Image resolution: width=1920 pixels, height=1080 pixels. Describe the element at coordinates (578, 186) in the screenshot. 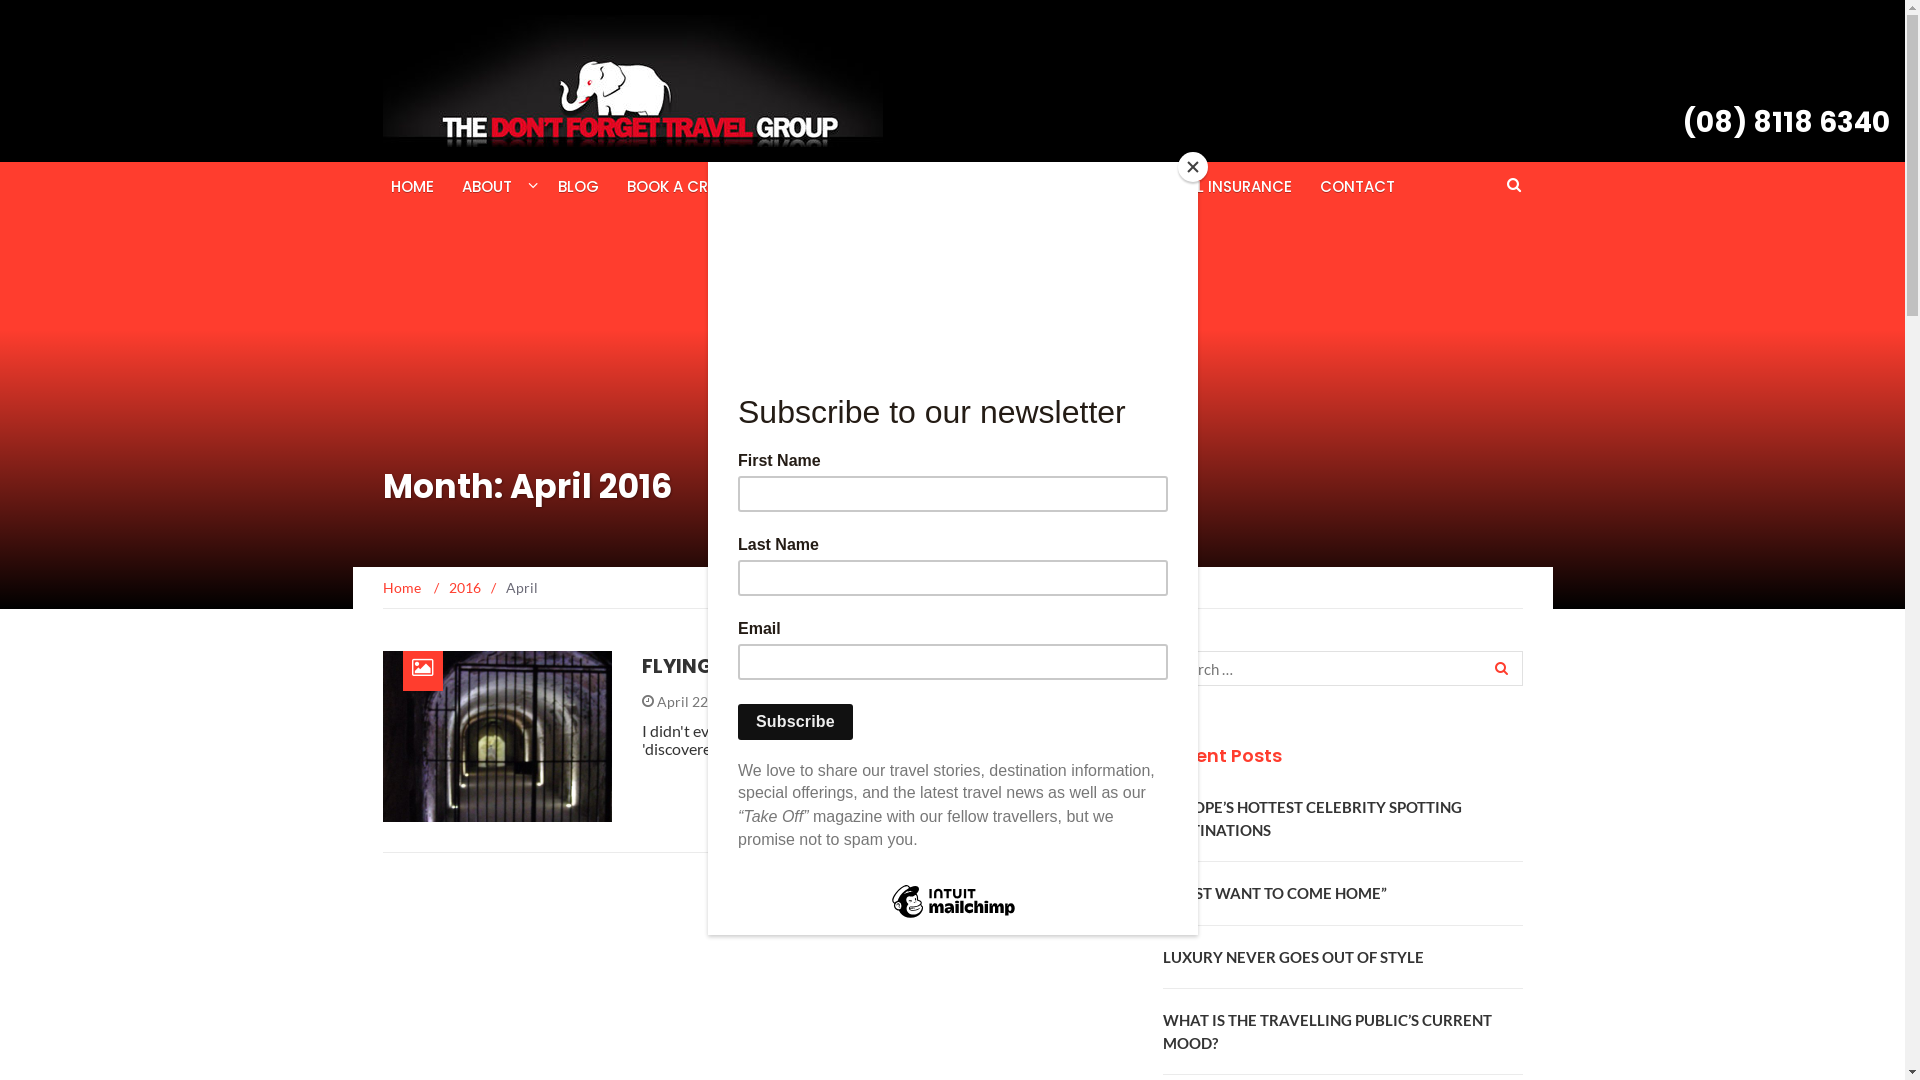

I see `BLOG` at that location.